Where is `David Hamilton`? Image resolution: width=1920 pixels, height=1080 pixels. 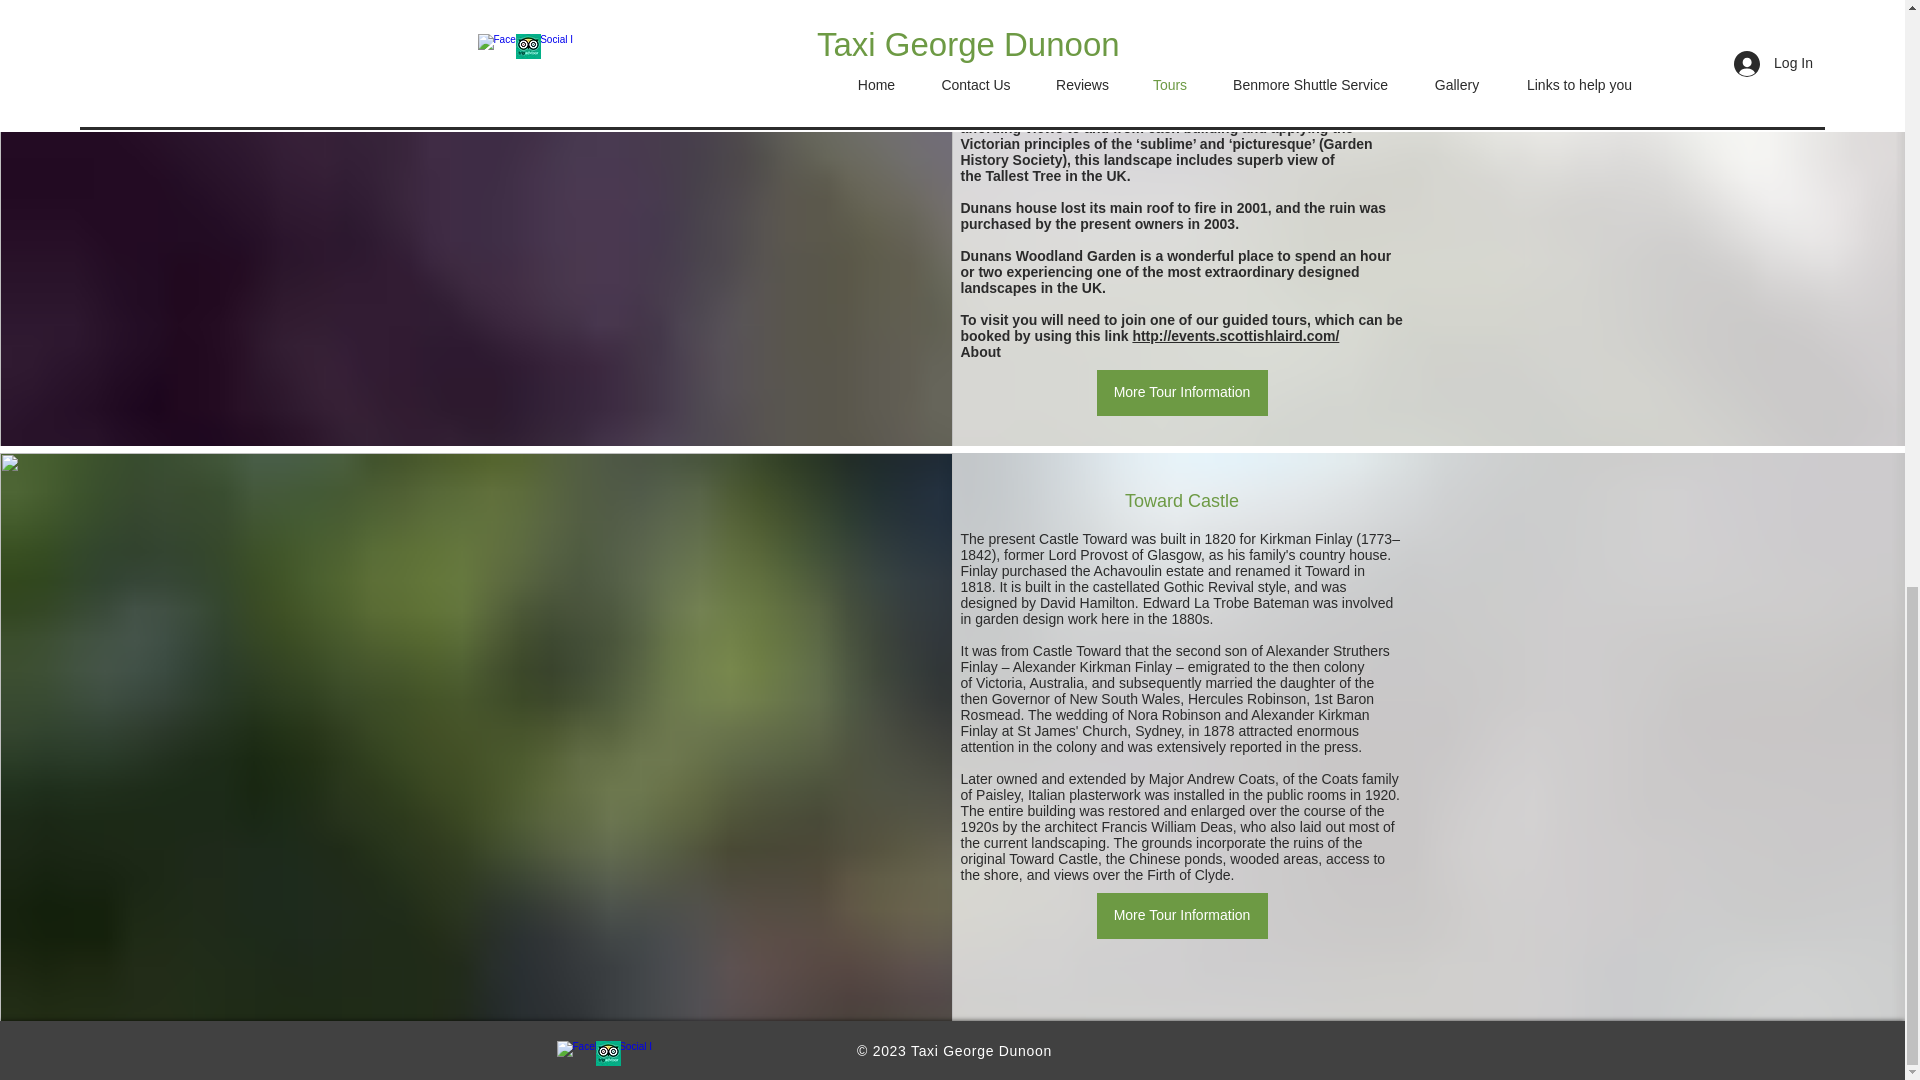 David Hamilton is located at coordinates (1087, 603).